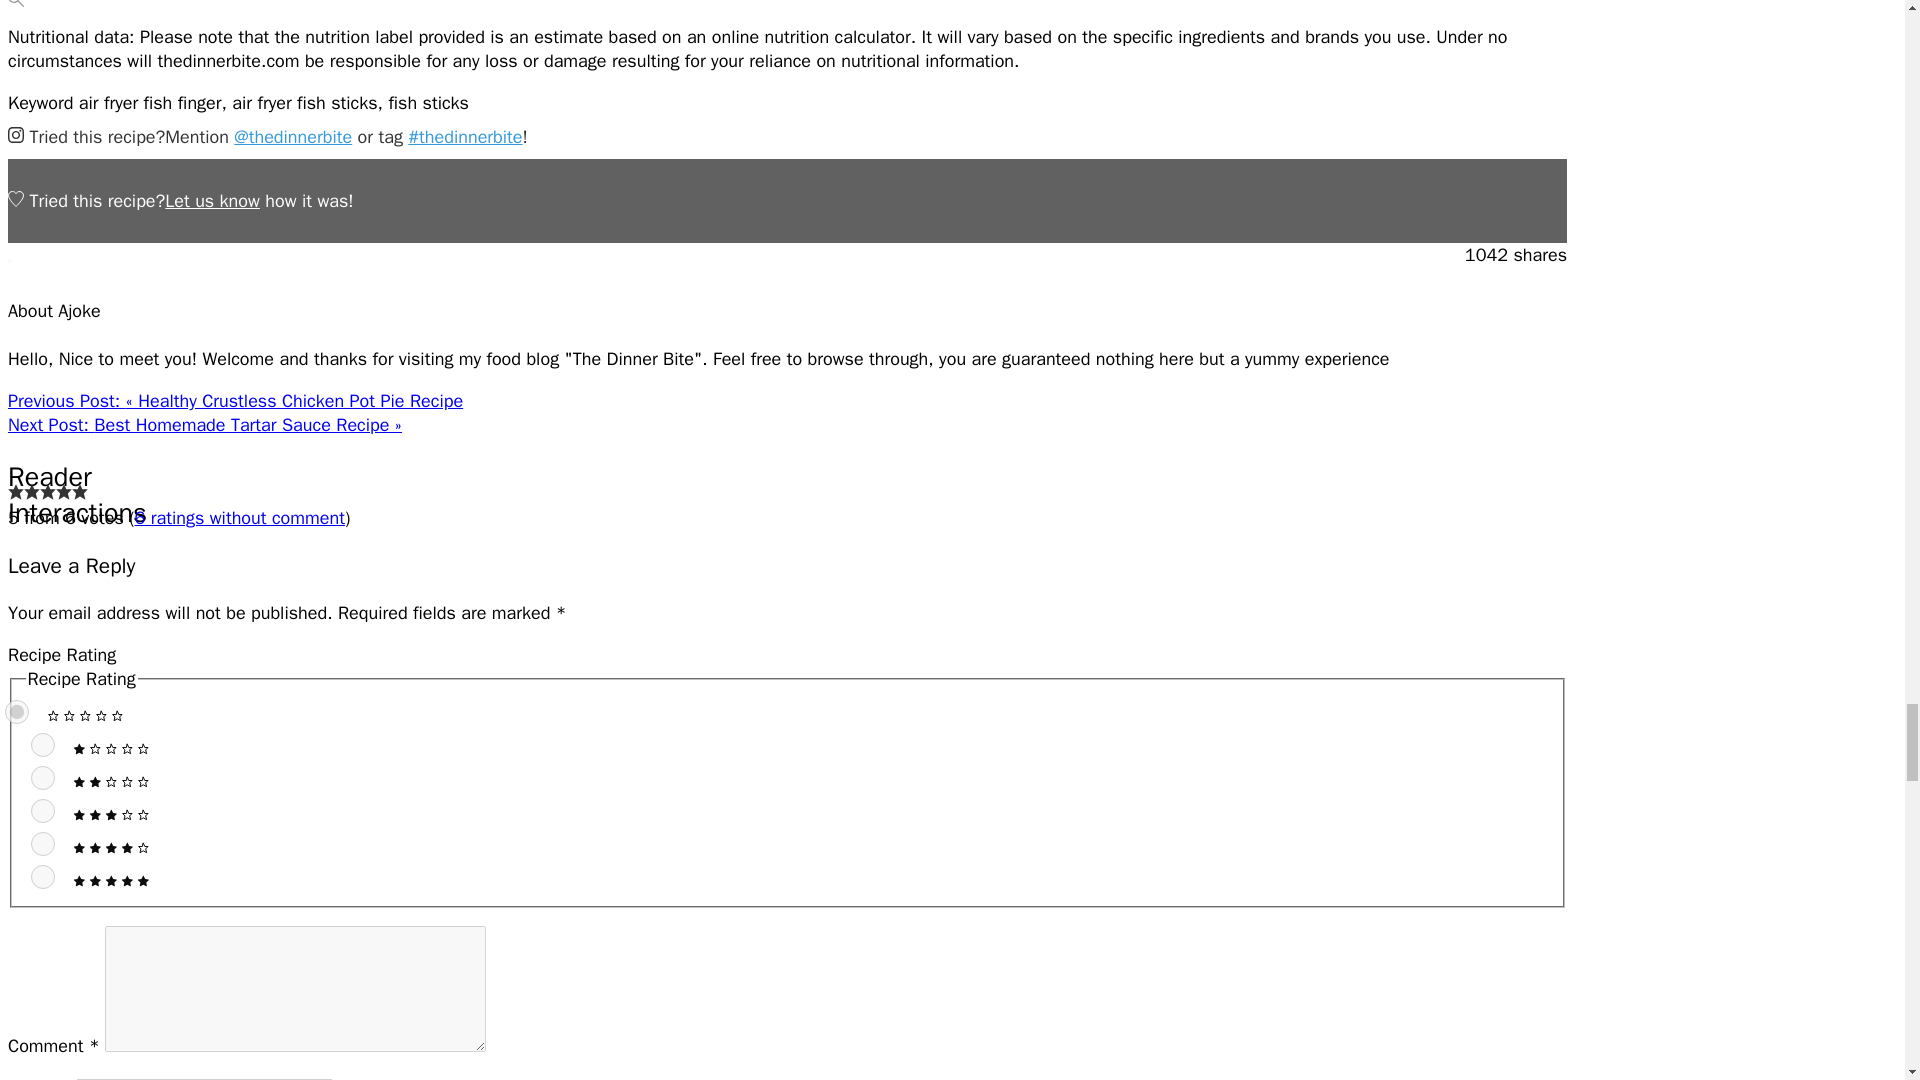  I want to click on 3, so click(42, 810).